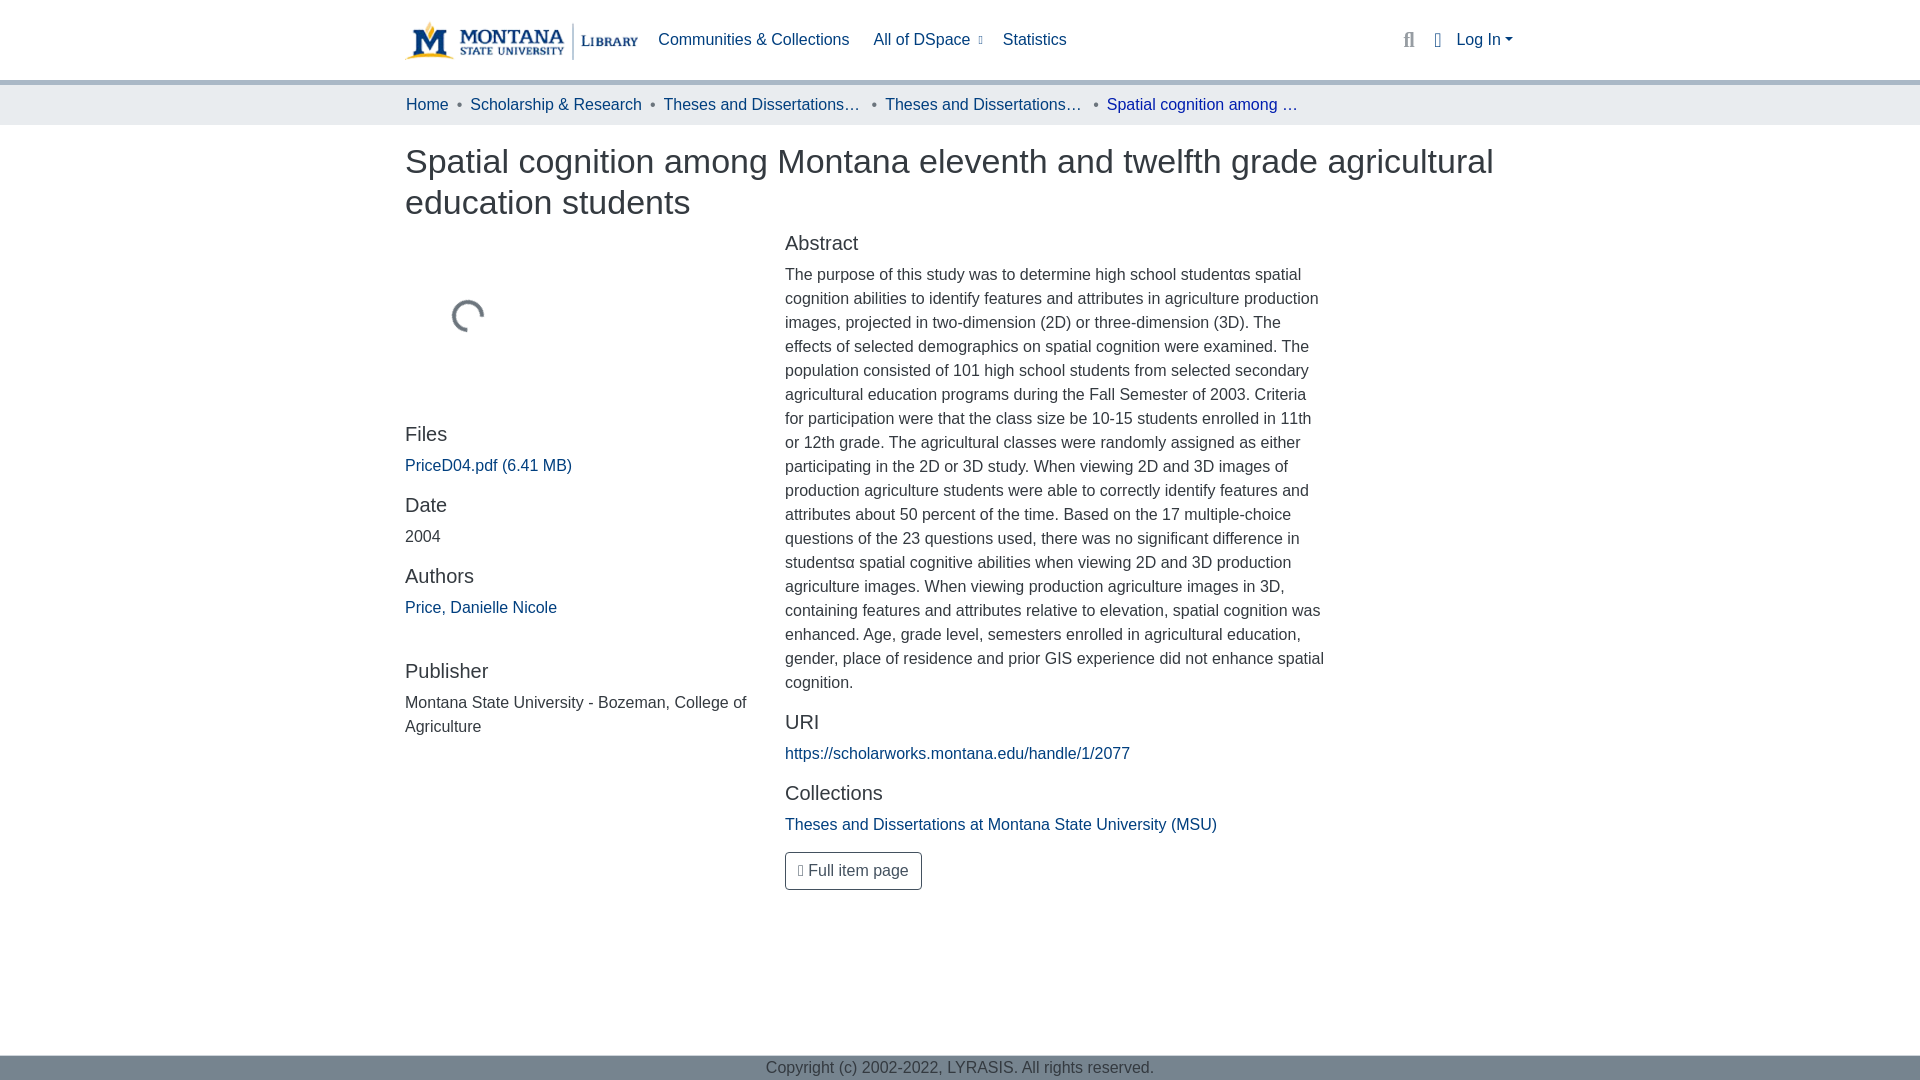 Image resolution: width=1920 pixels, height=1080 pixels. What do you see at coordinates (853, 870) in the screenshot?
I see `Full item page` at bounding box center [853, 870].